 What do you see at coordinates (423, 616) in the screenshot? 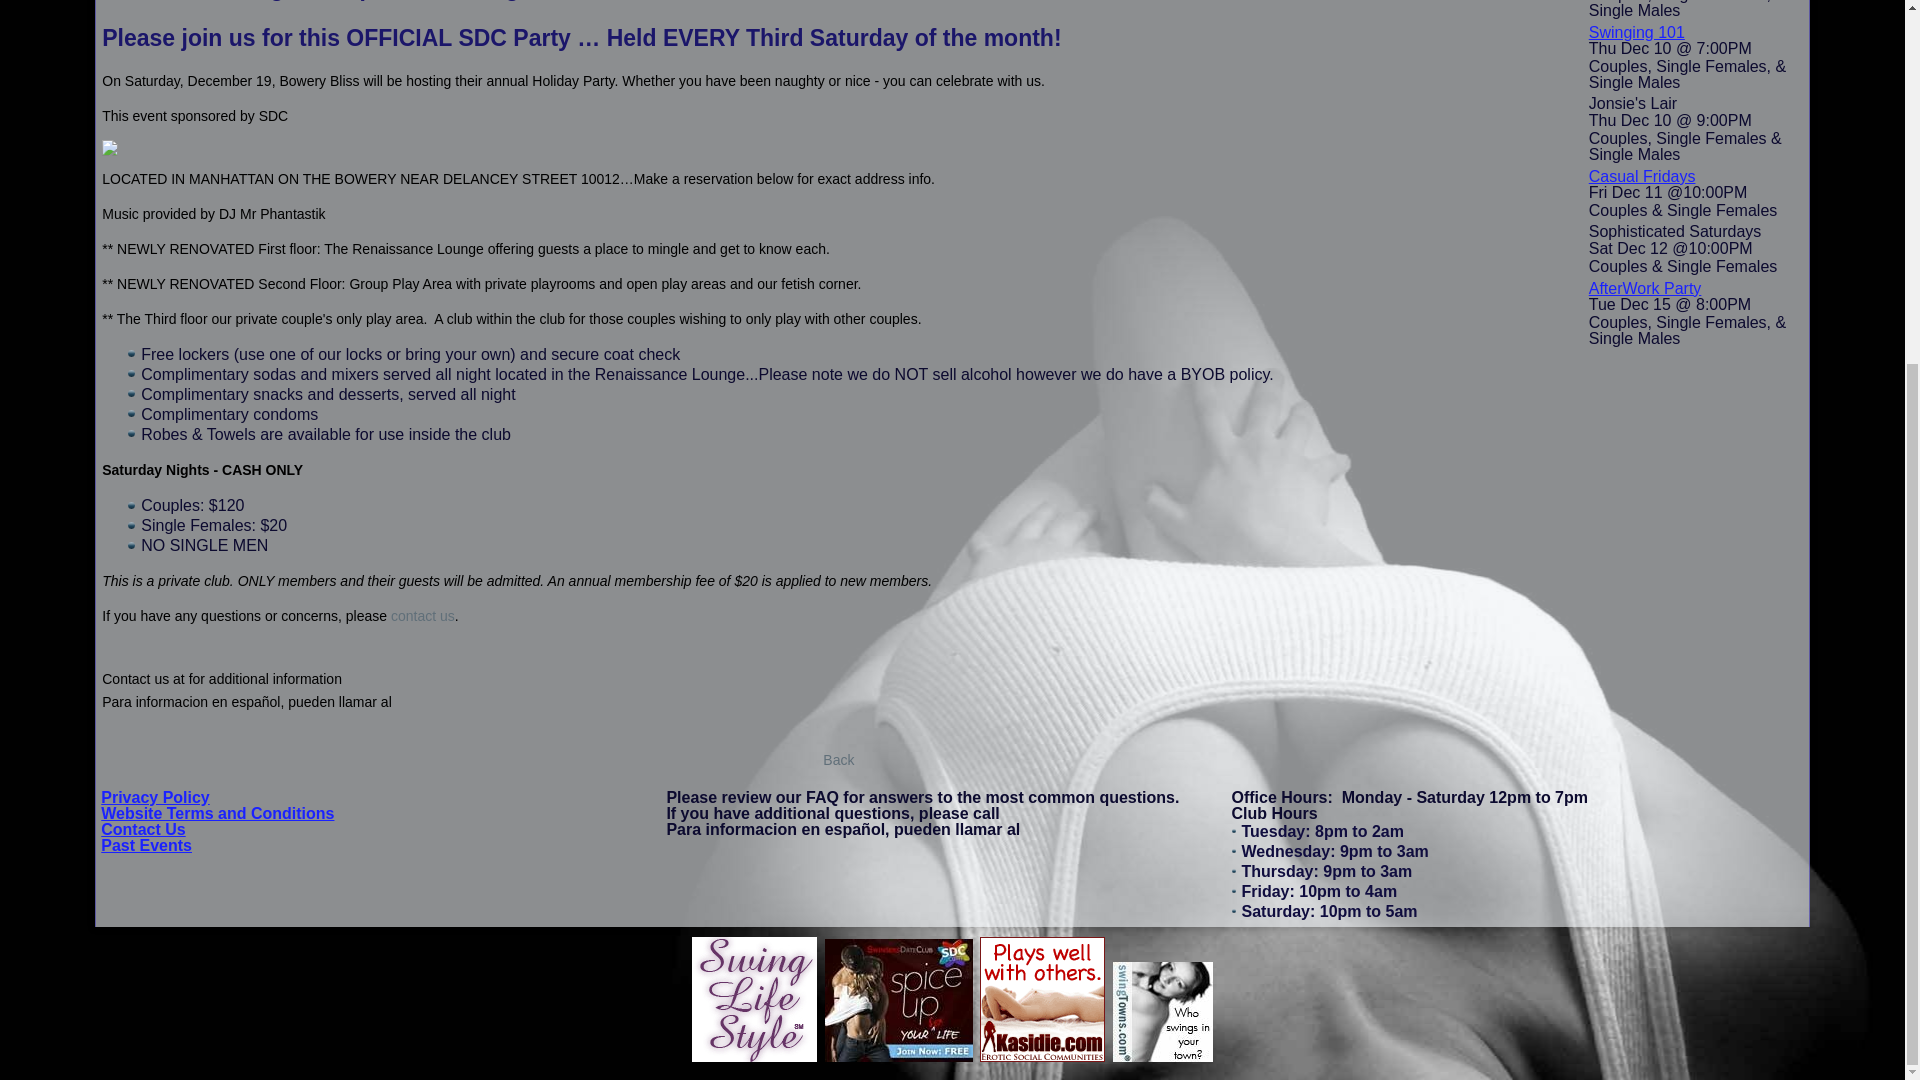
I see `contact us` at bounding box center [423, 616].